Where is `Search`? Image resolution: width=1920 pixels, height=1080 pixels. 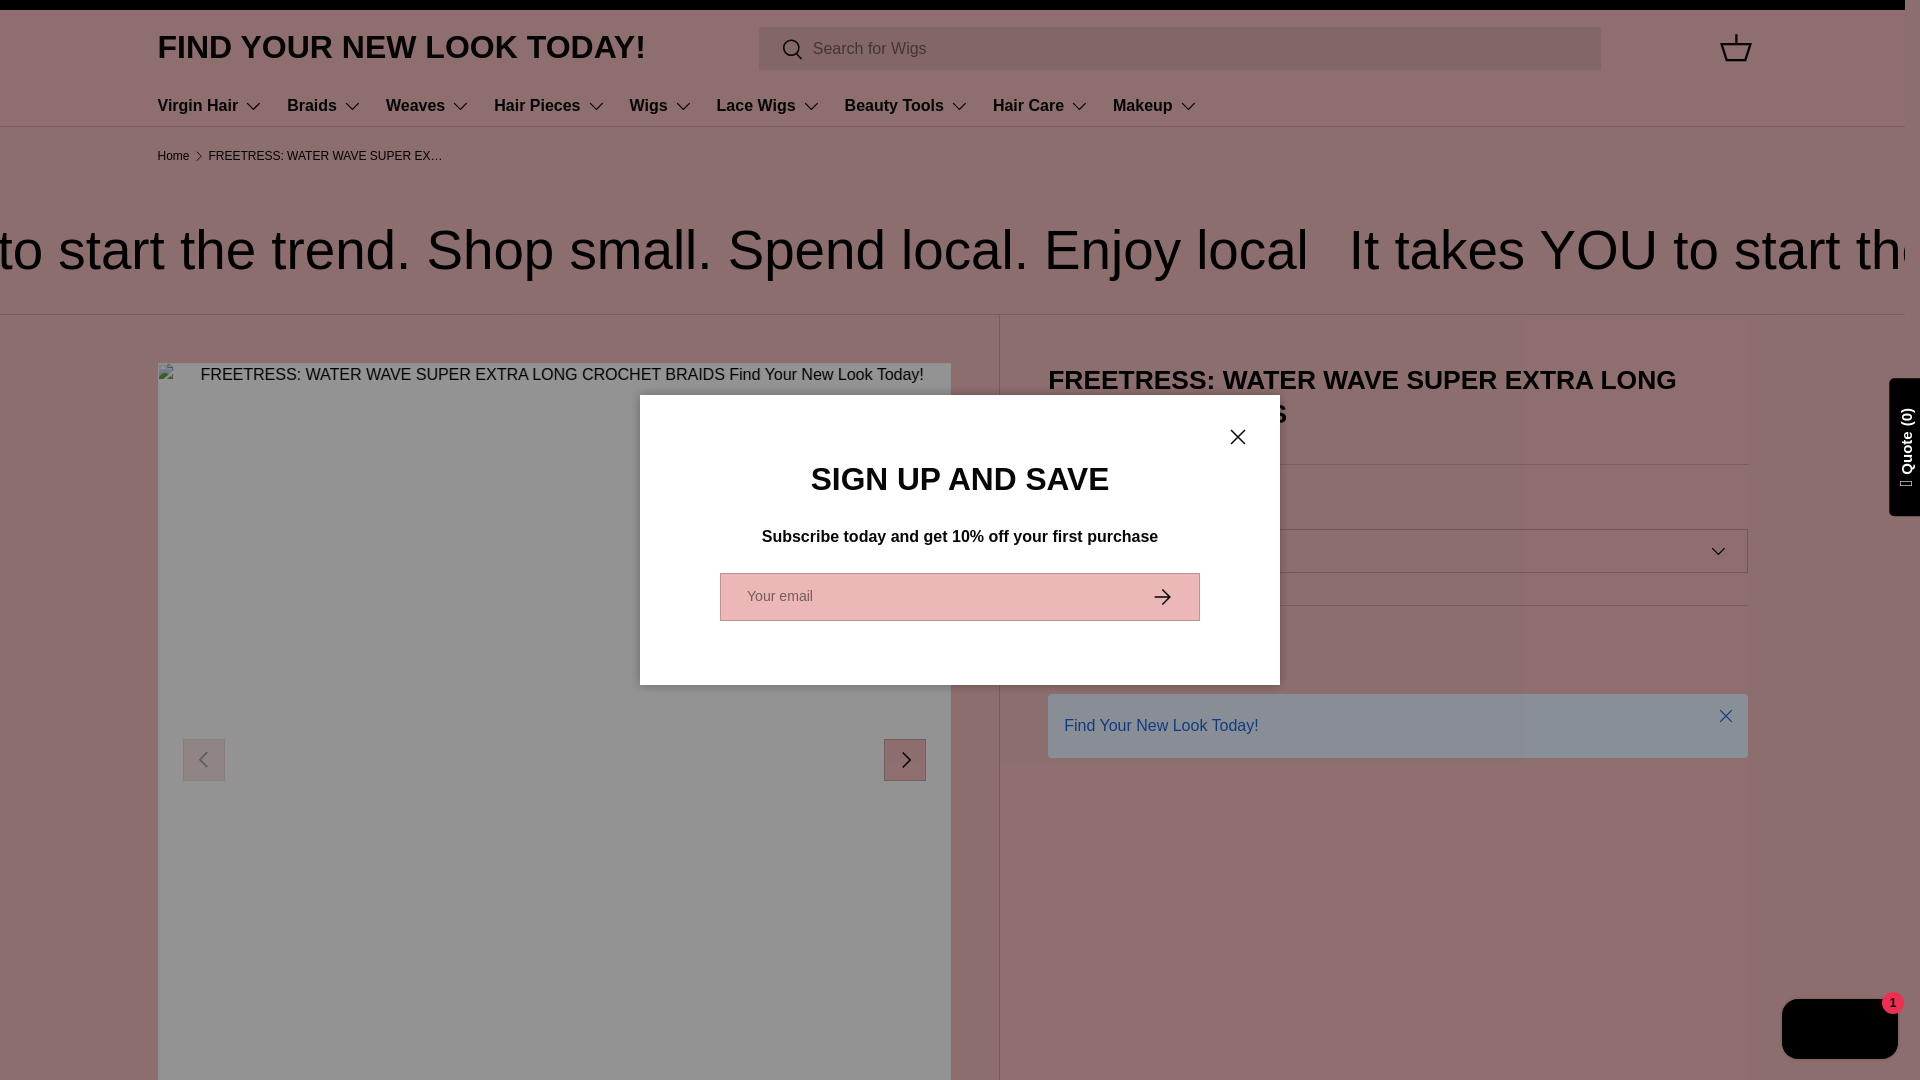
Search is located at coordinates (781, 49).